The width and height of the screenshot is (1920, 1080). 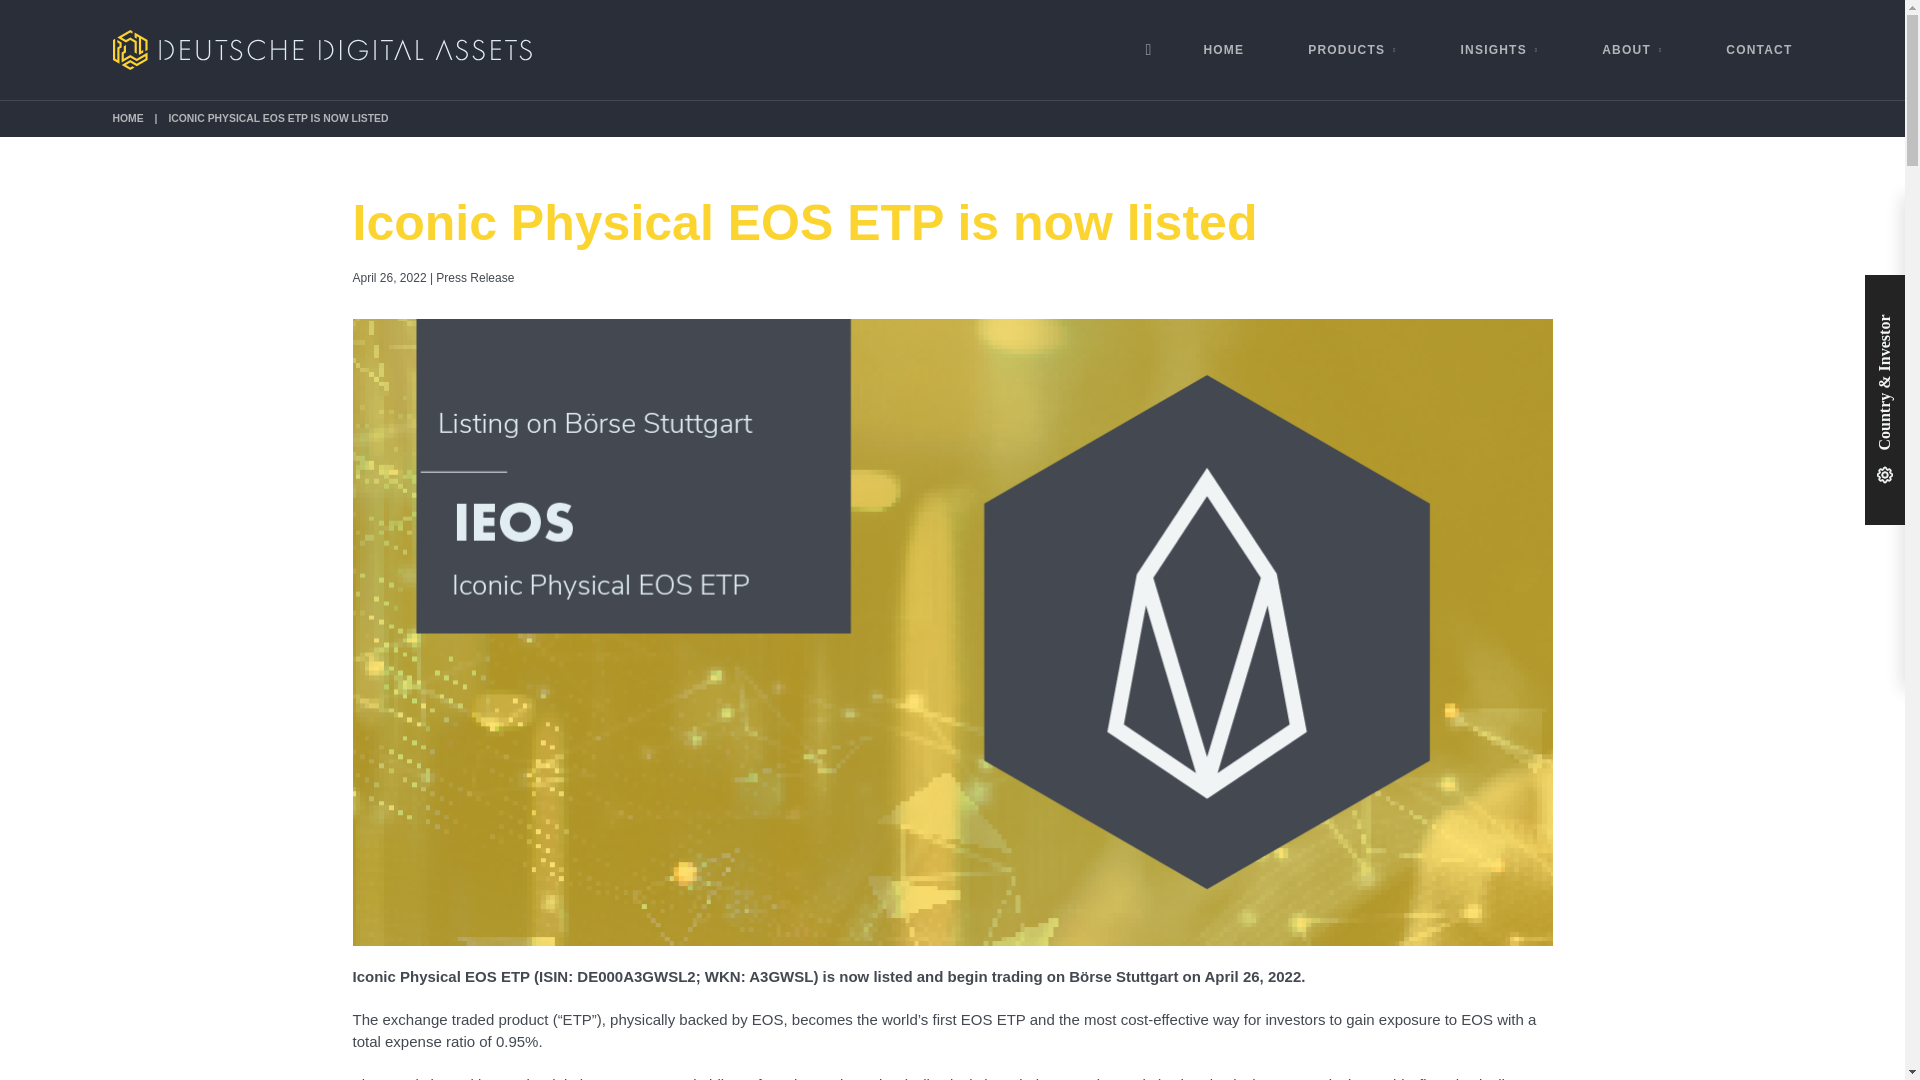 I want to click on Products, so click(x=1352, y=50).